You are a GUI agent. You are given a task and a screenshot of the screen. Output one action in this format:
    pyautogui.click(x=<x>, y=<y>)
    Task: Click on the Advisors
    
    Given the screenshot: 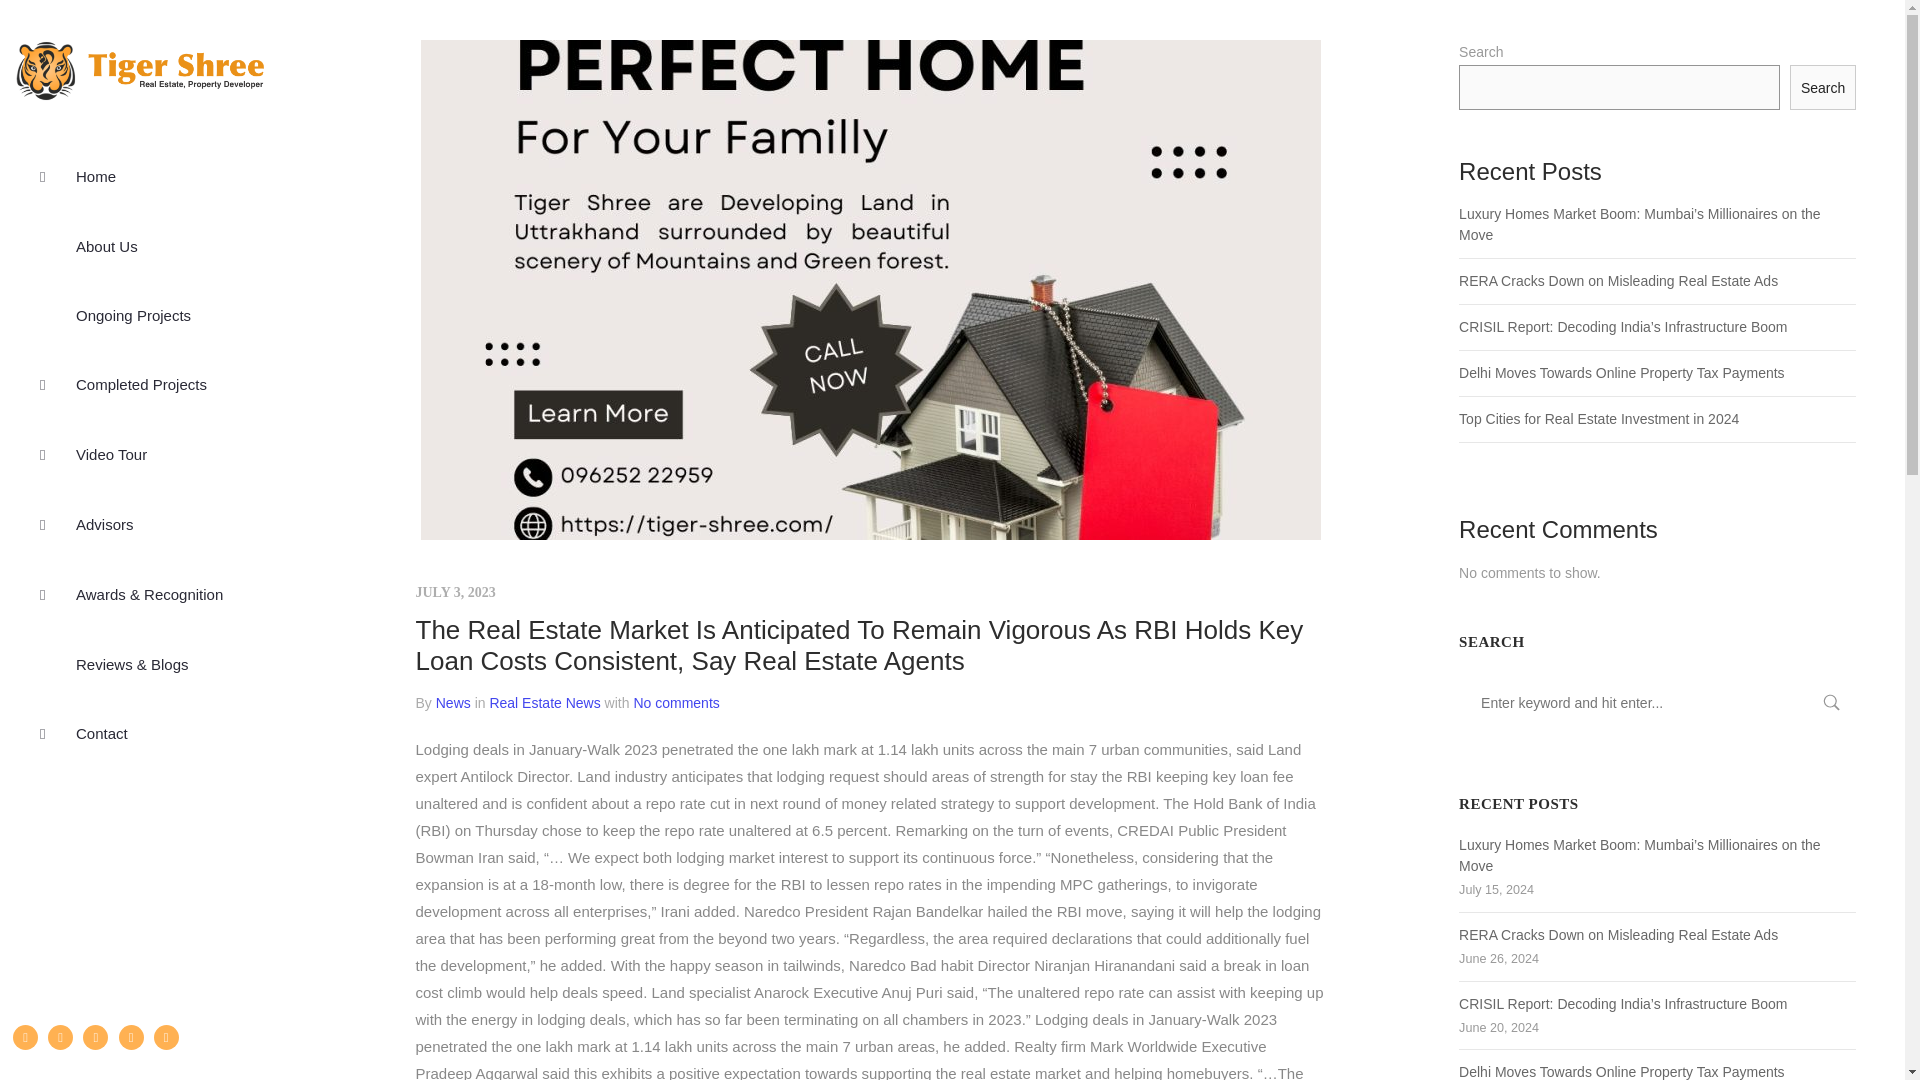 What is the action you would take?
    pyautogui.click(x=140, y=525)
    